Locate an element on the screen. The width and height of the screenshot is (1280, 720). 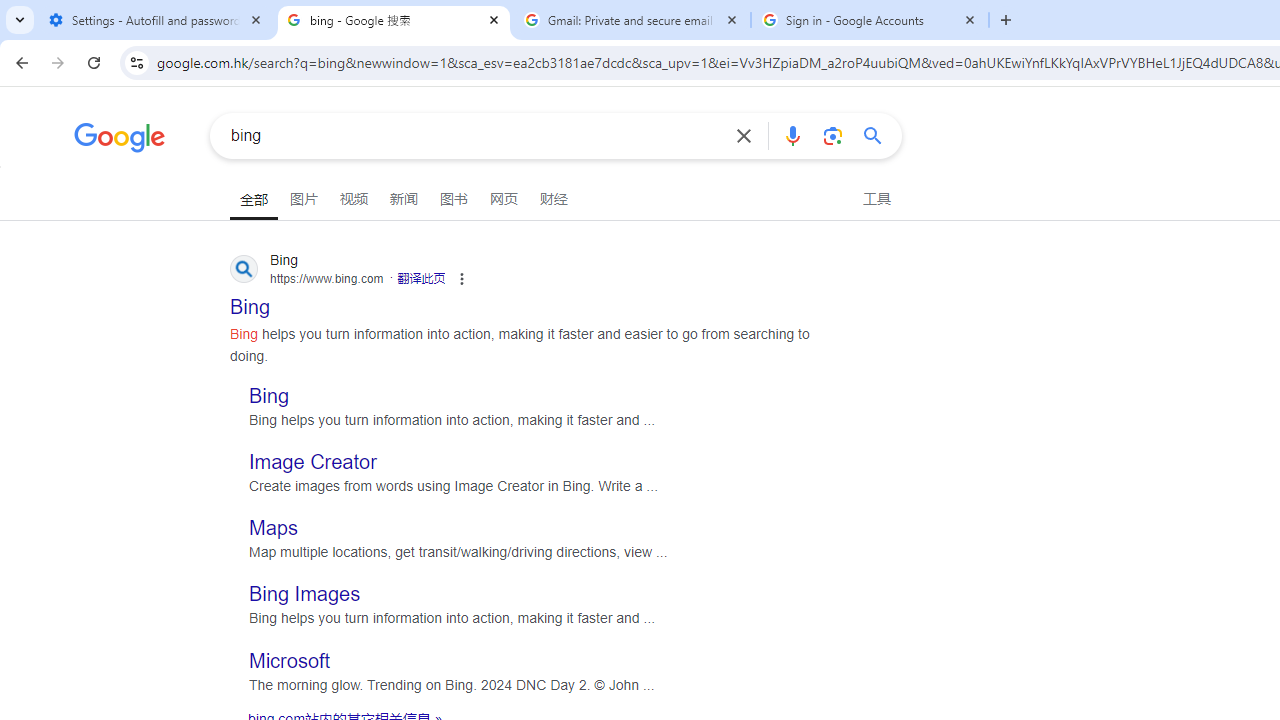
Bing is located at coordinates (270, 394).